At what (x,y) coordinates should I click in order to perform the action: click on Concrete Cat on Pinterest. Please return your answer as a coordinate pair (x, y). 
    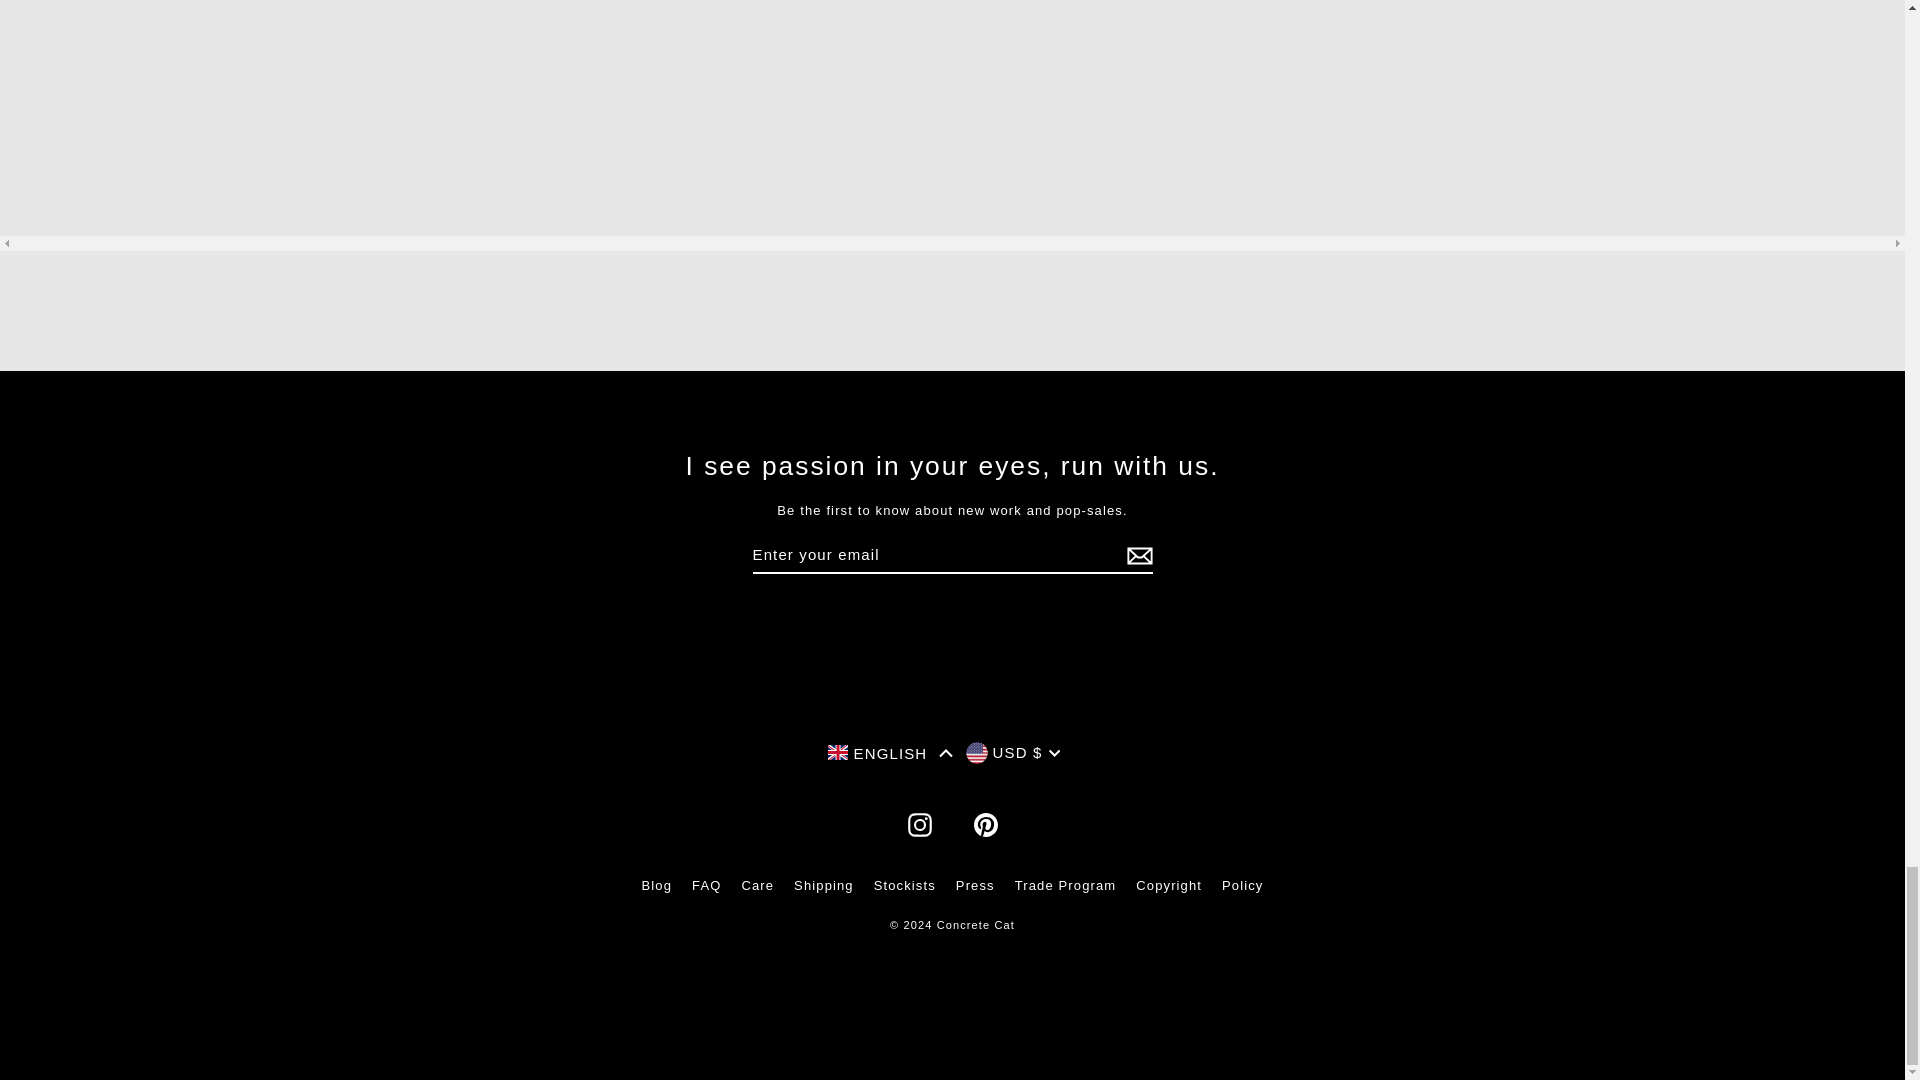
    Looking at the image, I should click on (986, 825).